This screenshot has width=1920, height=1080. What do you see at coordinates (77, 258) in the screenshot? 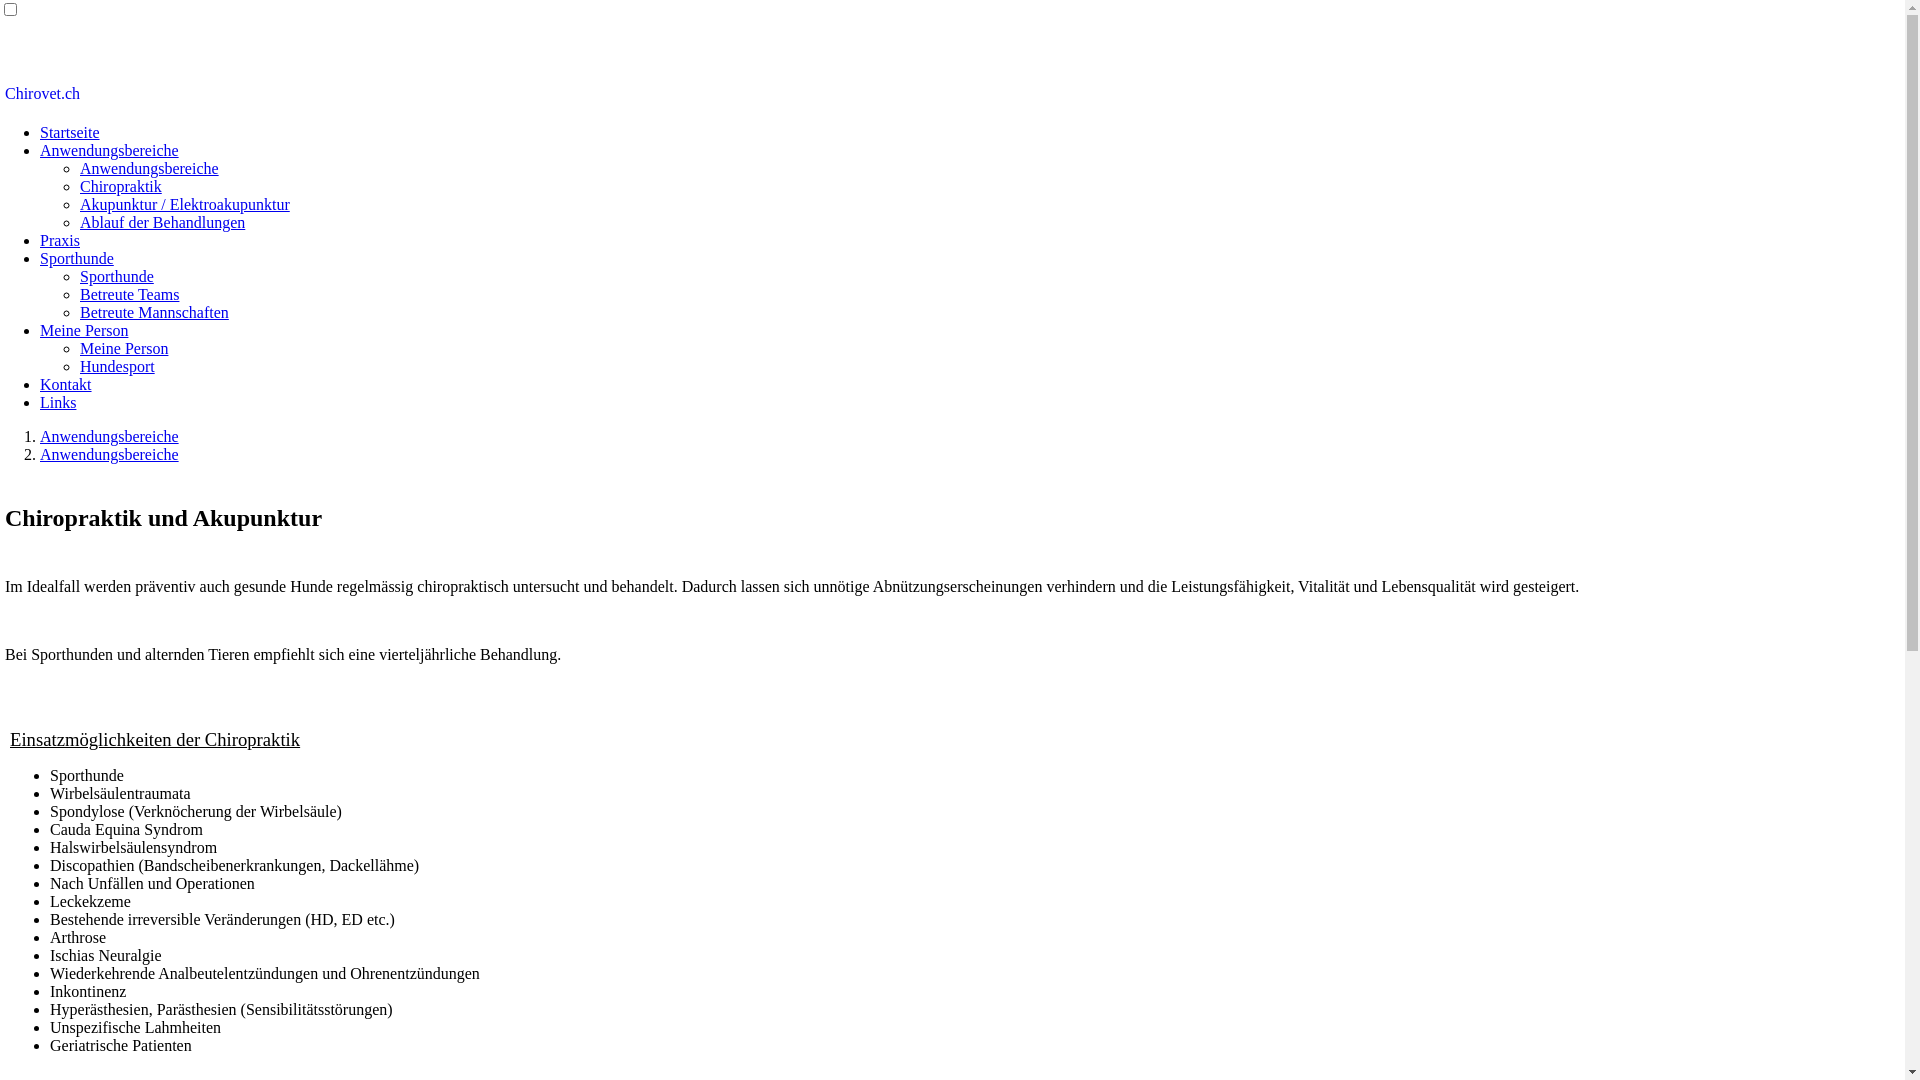
I see `Sporthunde` at bounding box center [77, 258].